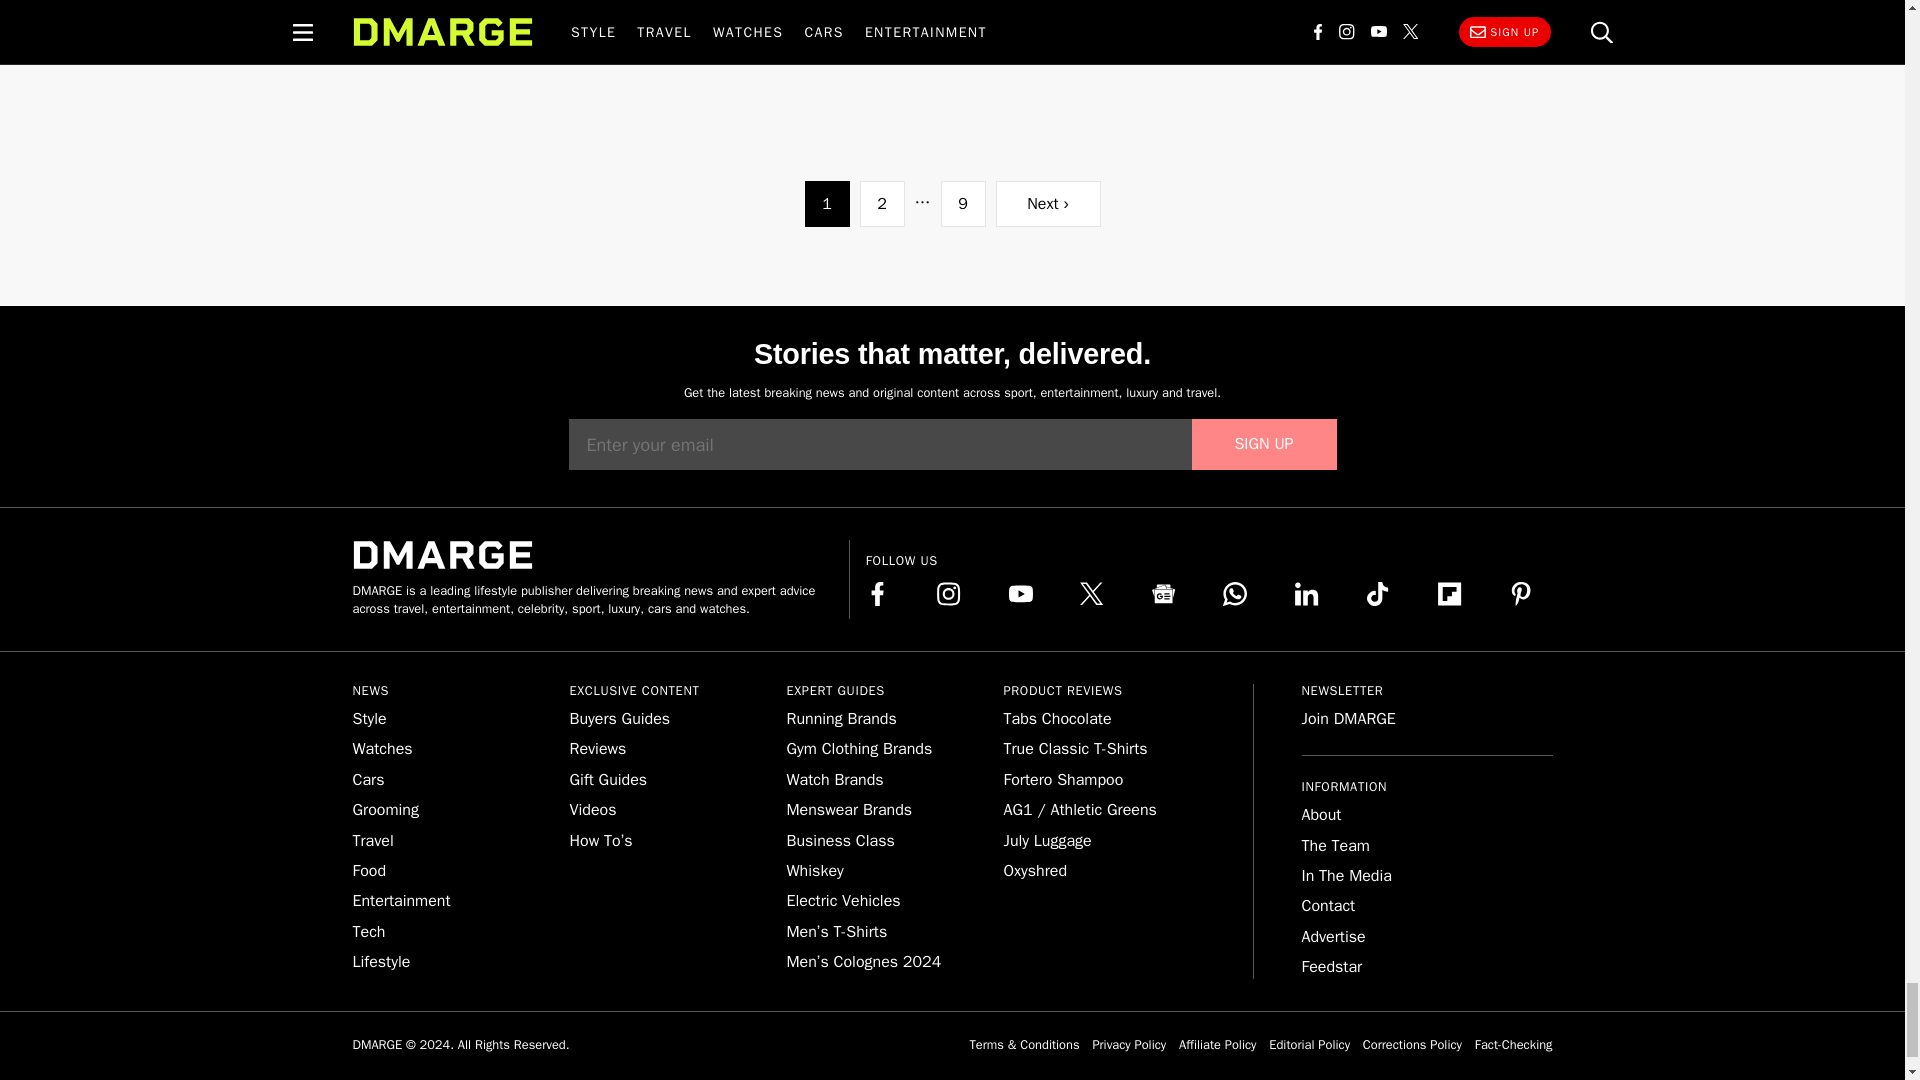  Describe the element at coordinates (1520, 594) in the screenshot. I see `Visit us on Pinterest` at that location.